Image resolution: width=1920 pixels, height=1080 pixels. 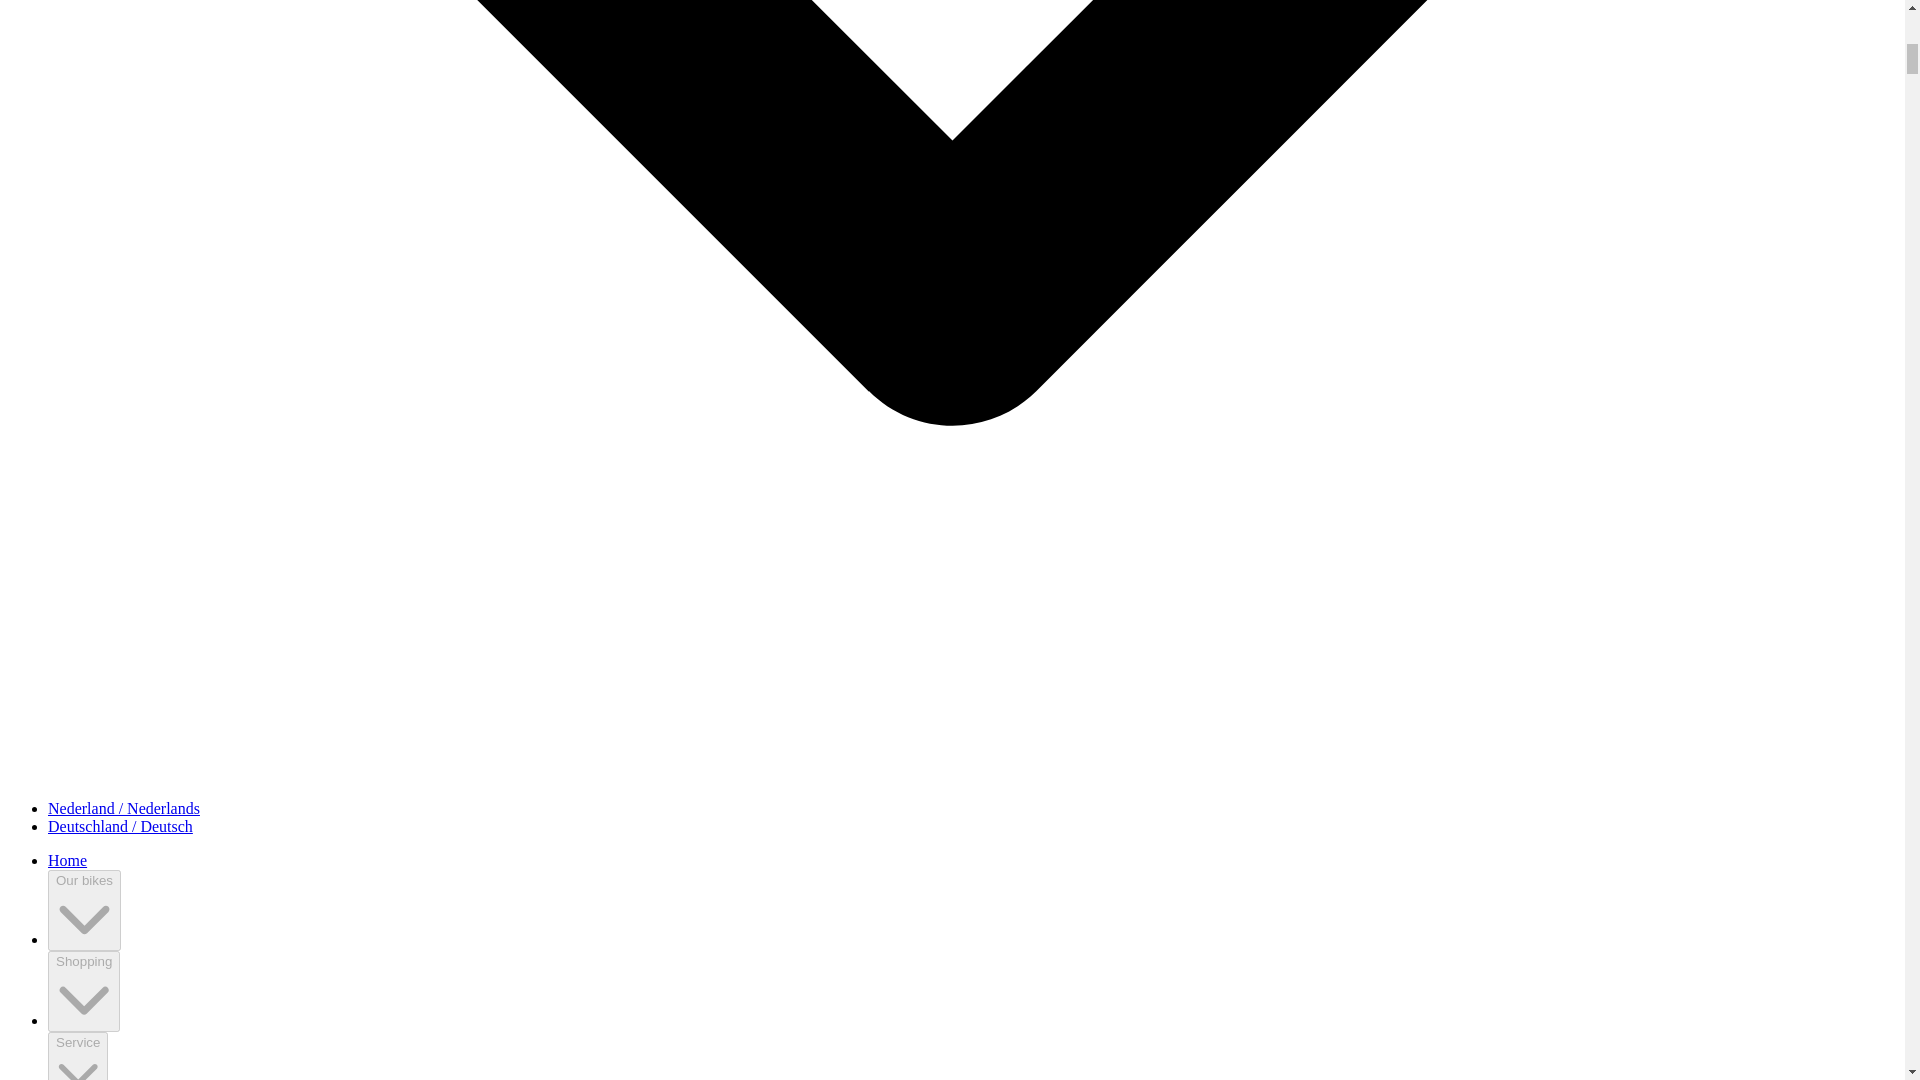 I want to click on Home, so click(x=67, y=860).